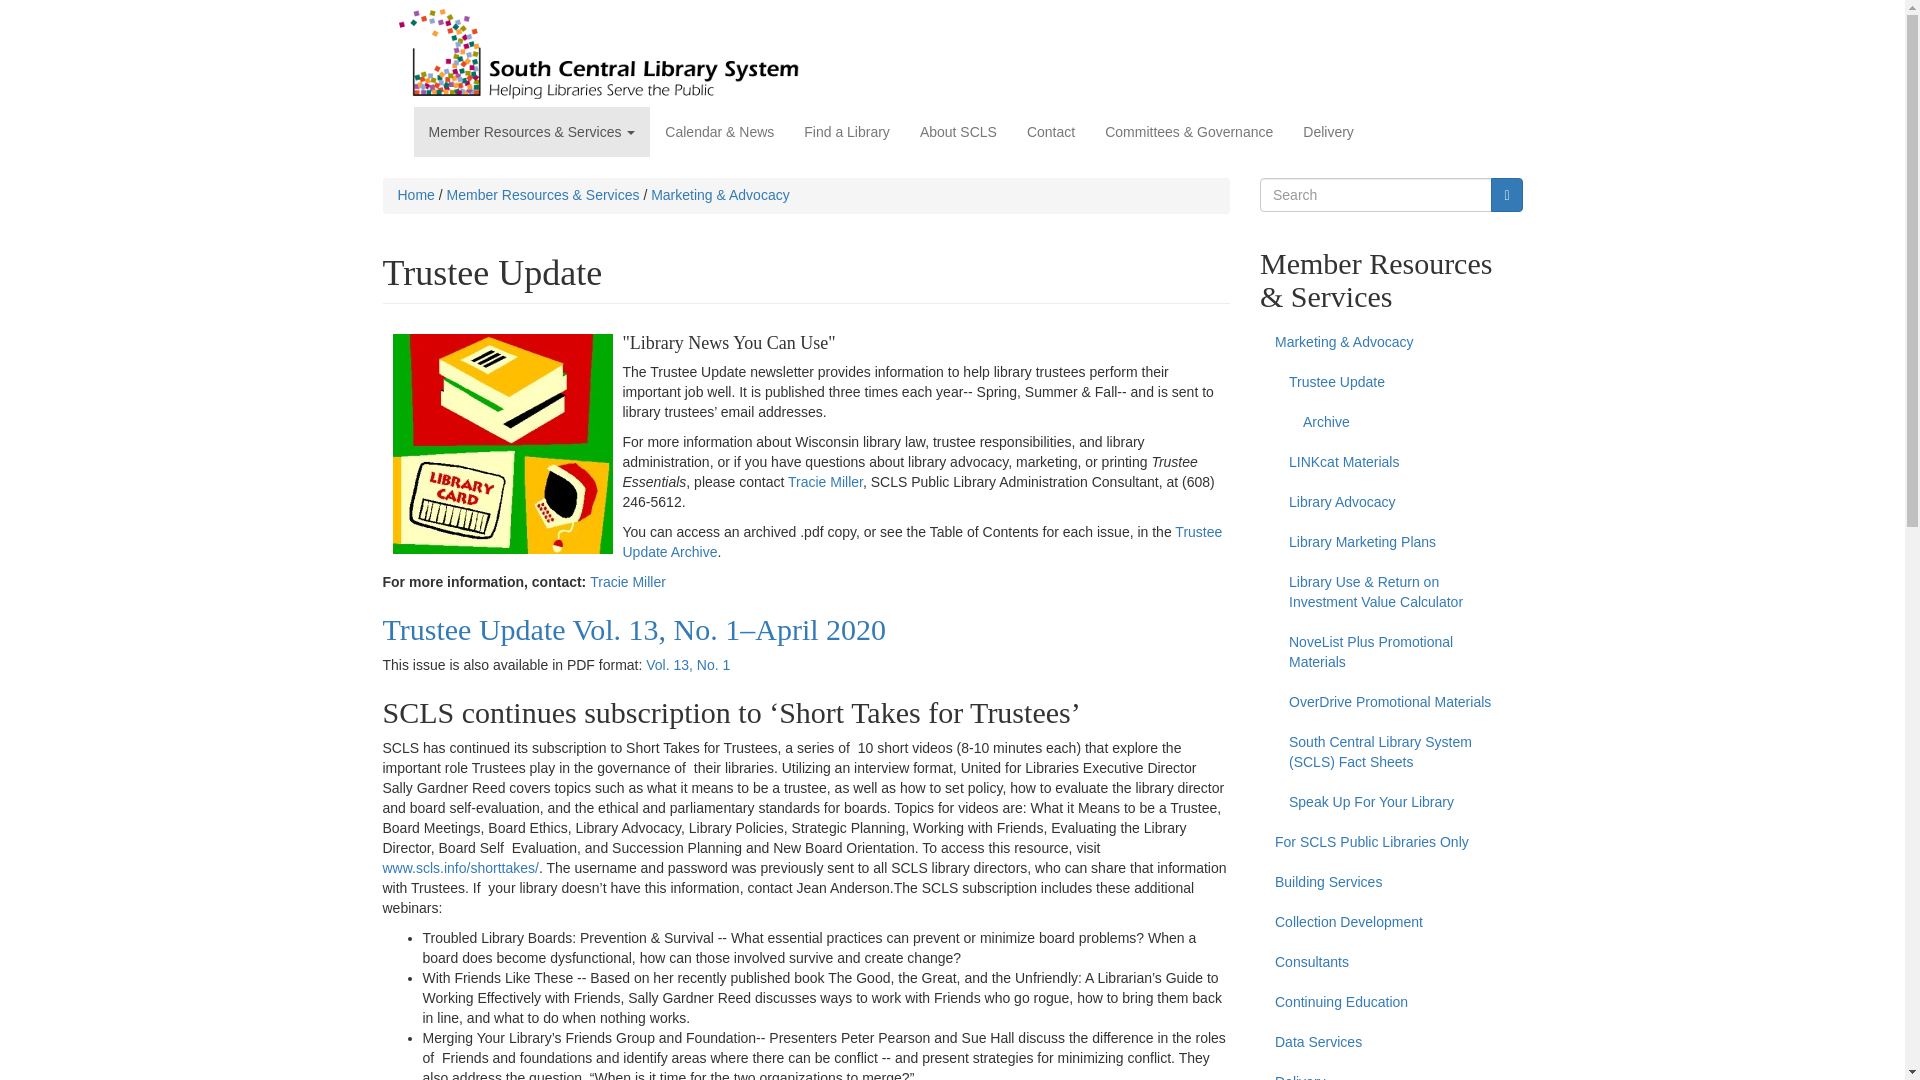 The image size is (1920, 1080). Describe the element at coordinates (846, 131) in the screenshot. I see `Find a Library` at that location.